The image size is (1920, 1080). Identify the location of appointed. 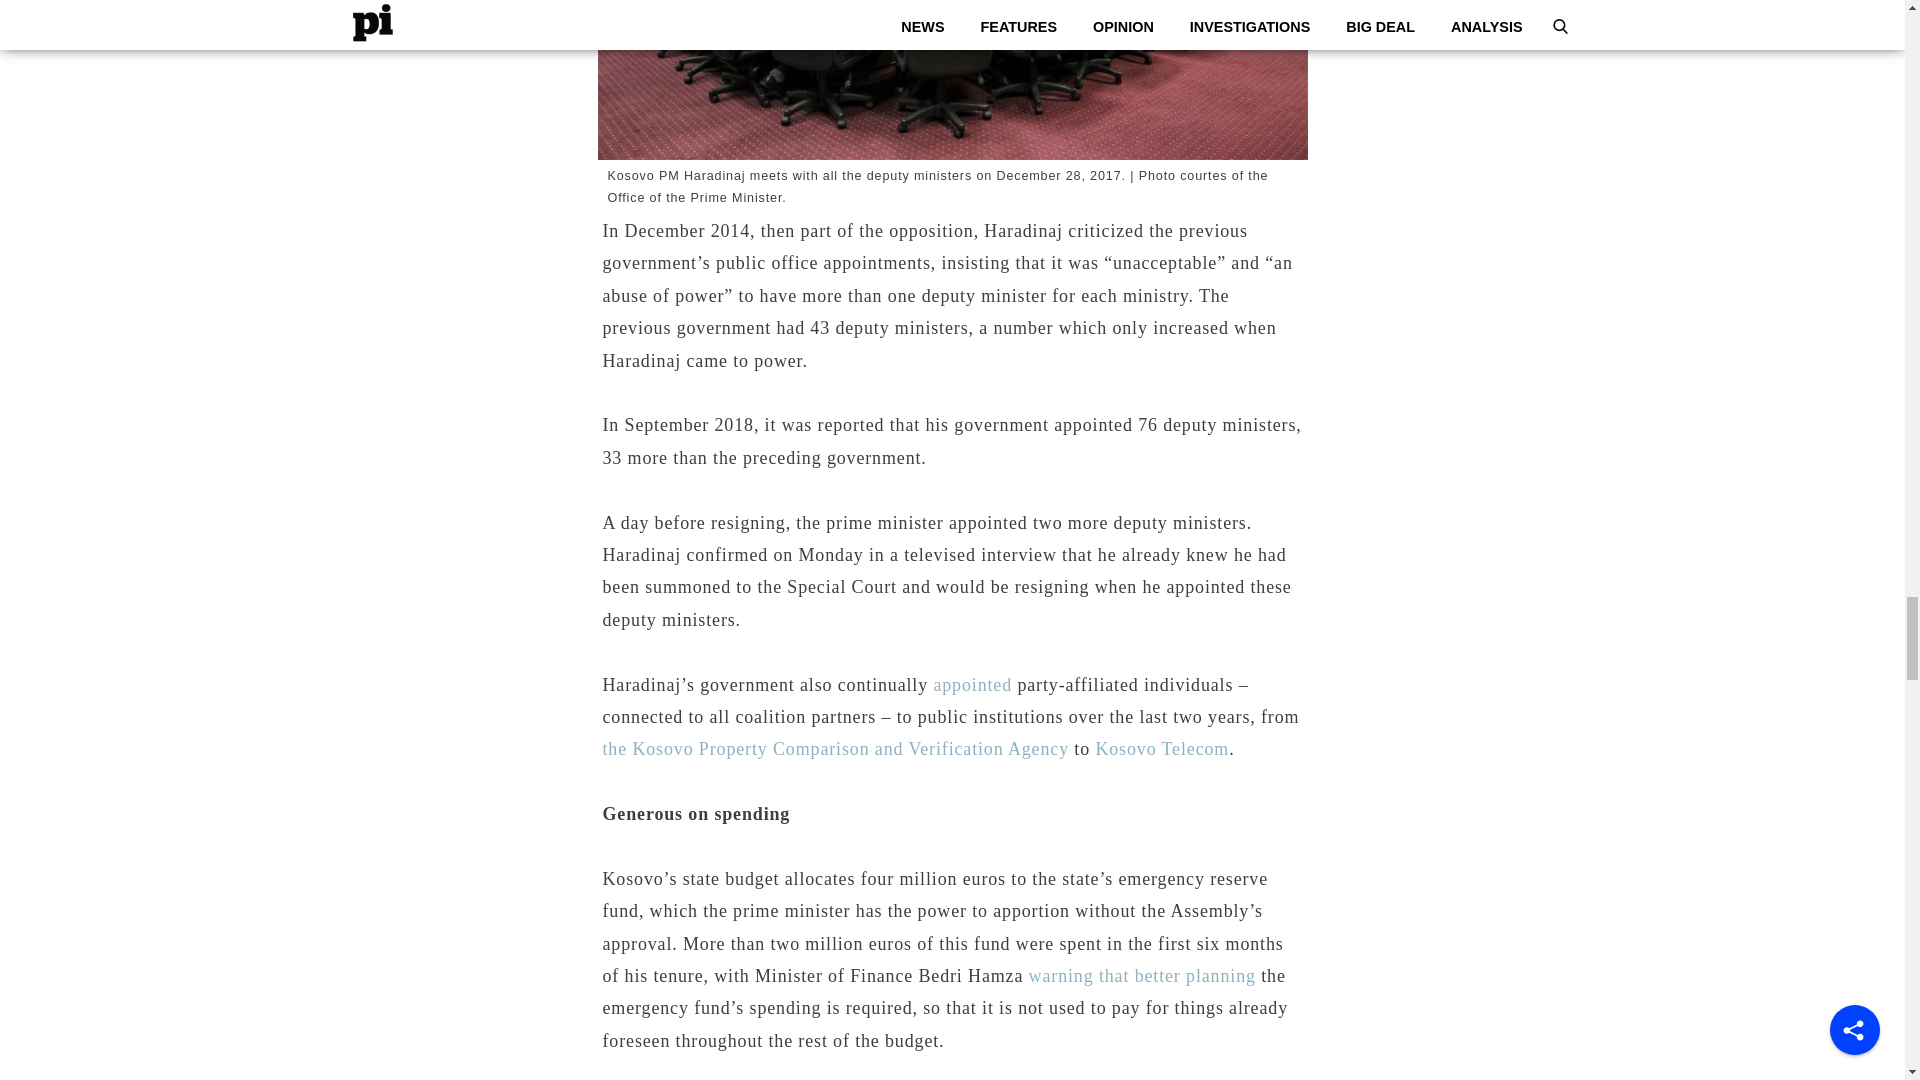
(972, 684).